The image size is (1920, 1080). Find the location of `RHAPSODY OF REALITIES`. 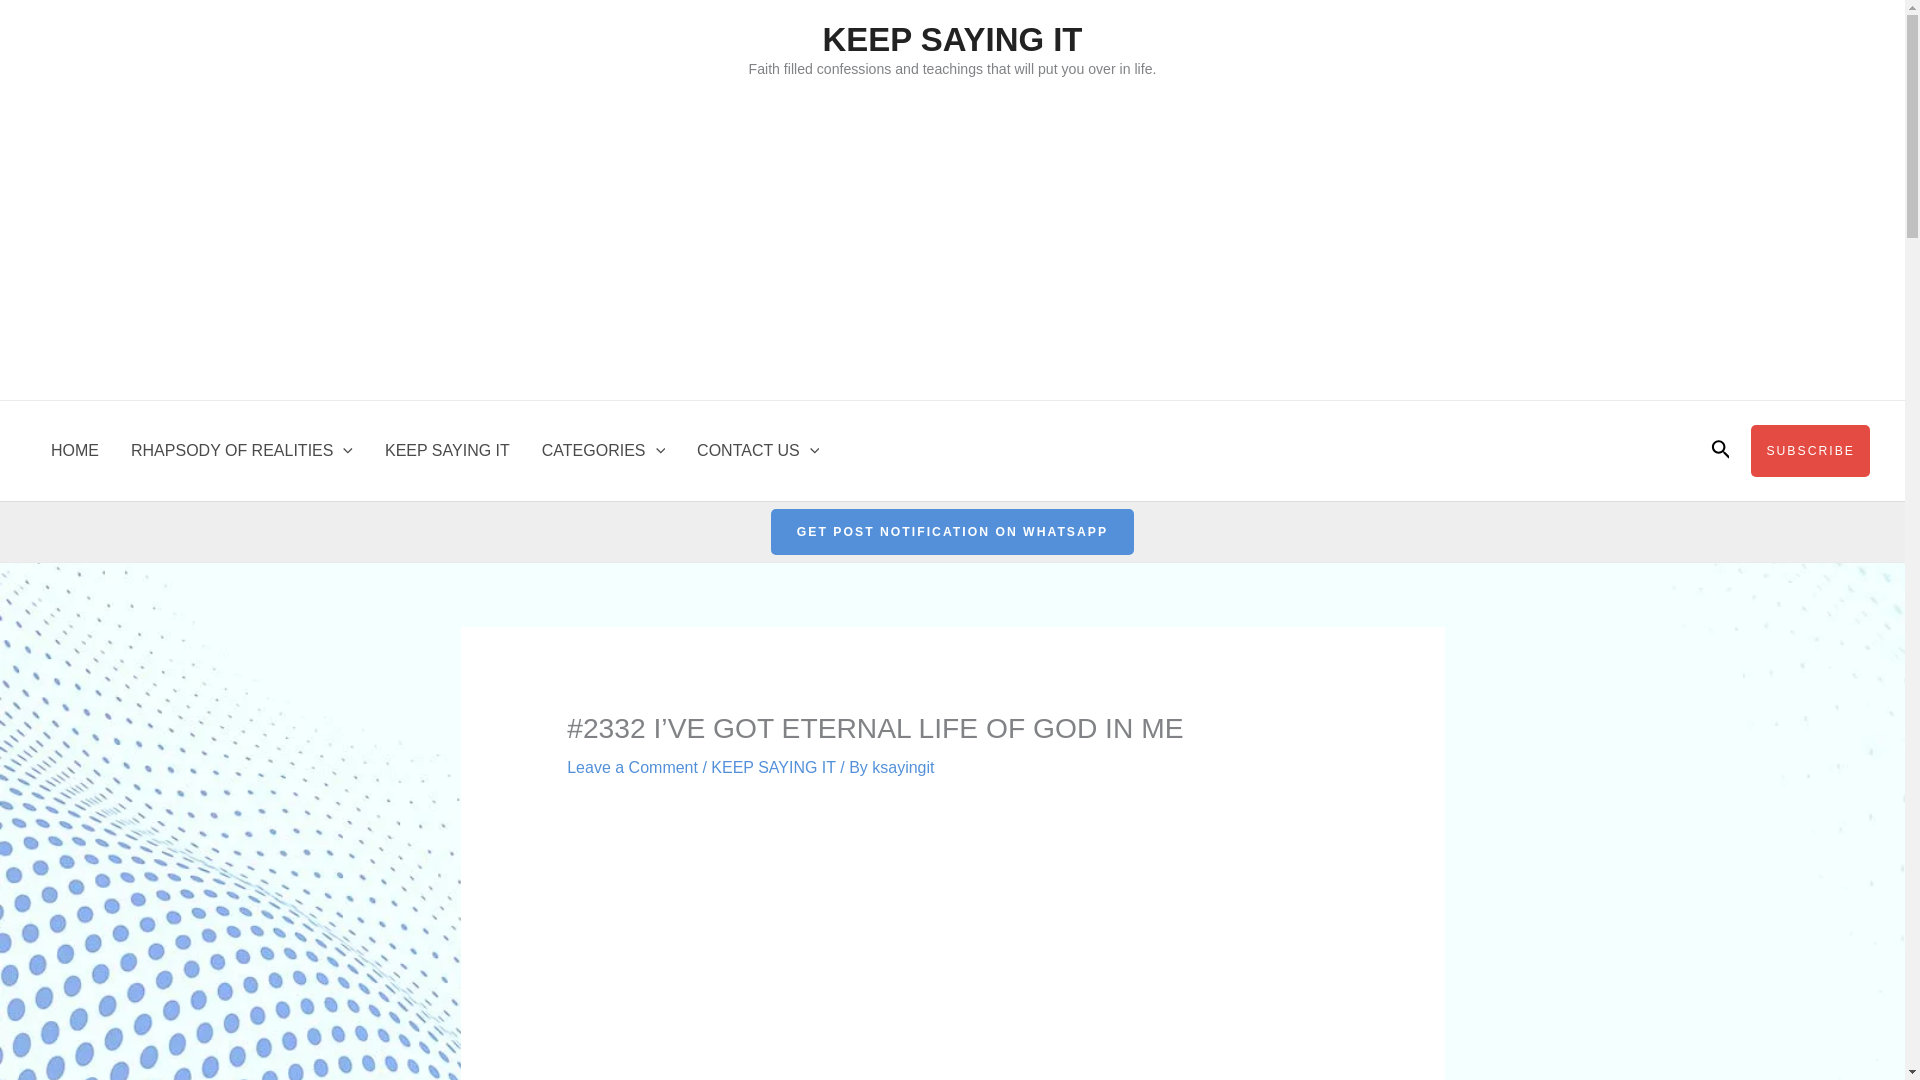

RHAPSODY OF REALITIES is located at coordinates (242, 450).